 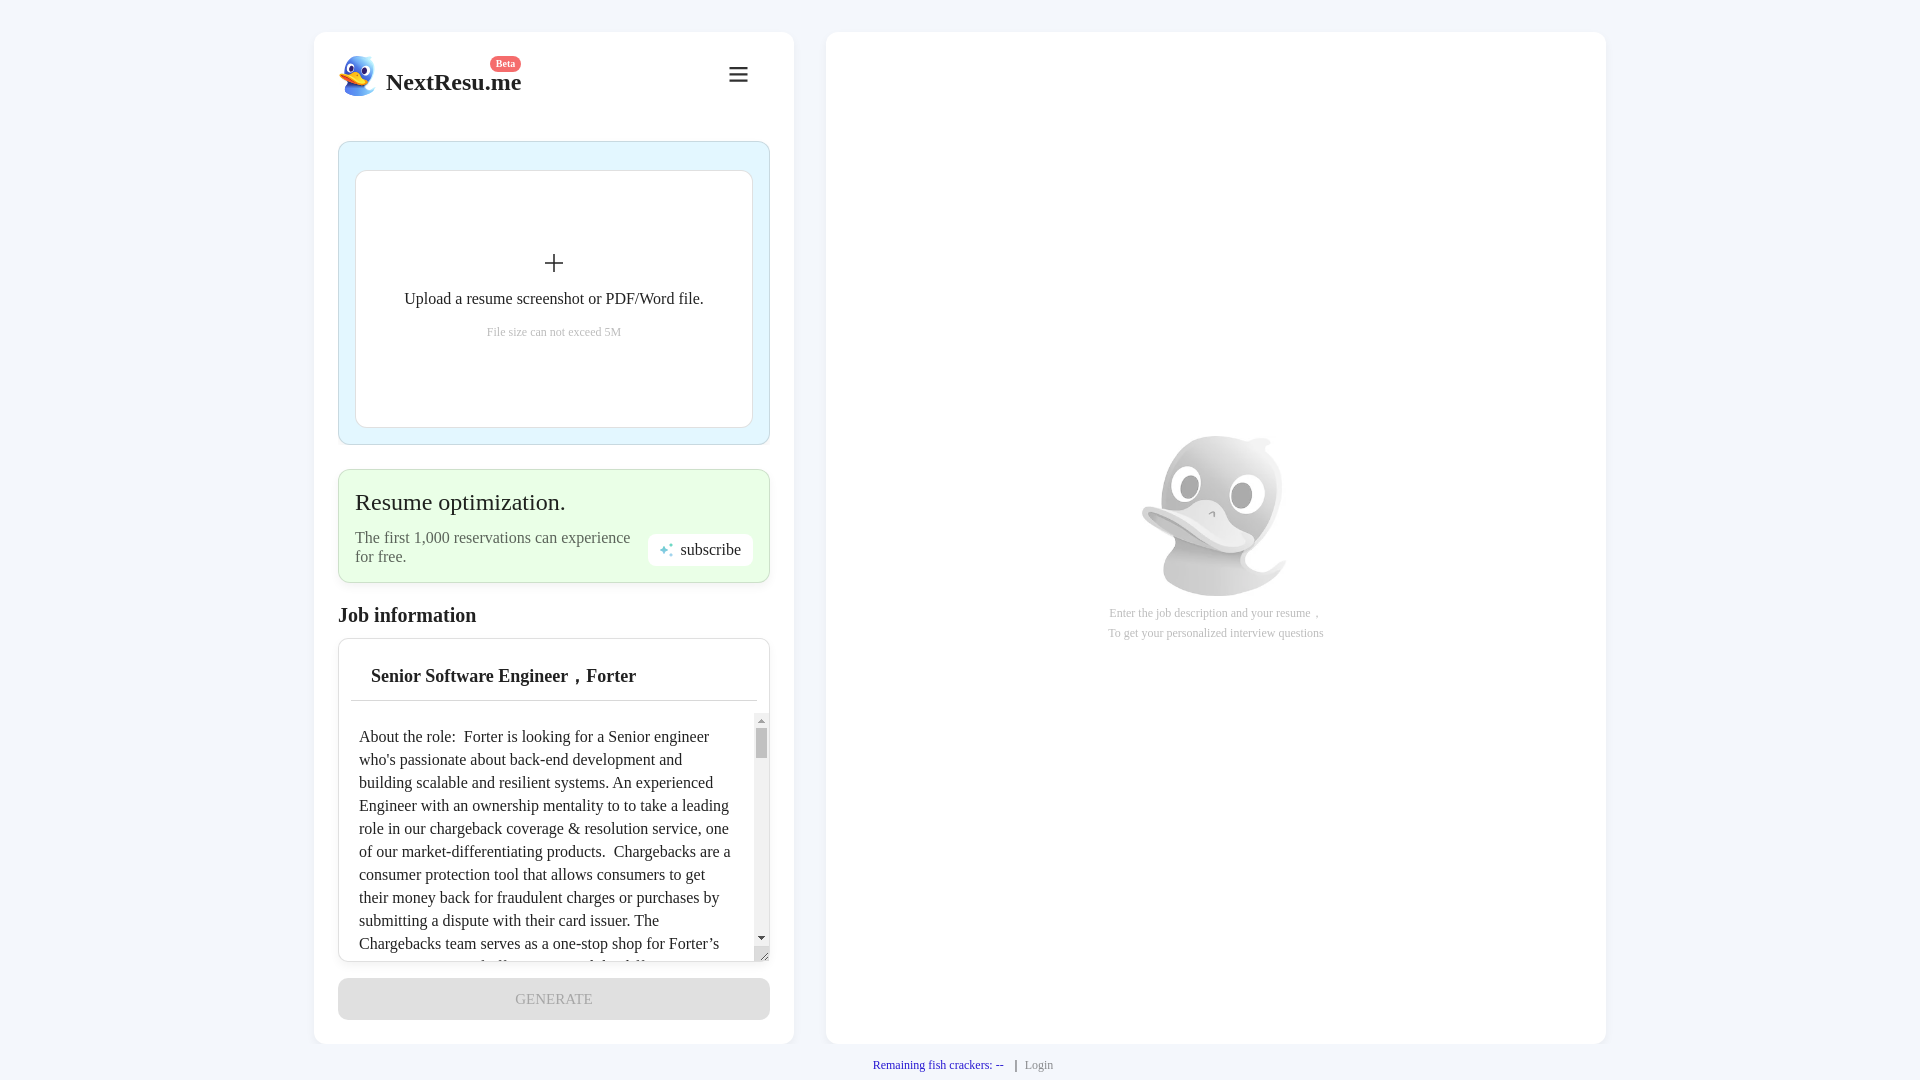 What do you see at coordinates (553, 998) in the screenshot?
I see `GENERATE` at bounding box center [553, 998].